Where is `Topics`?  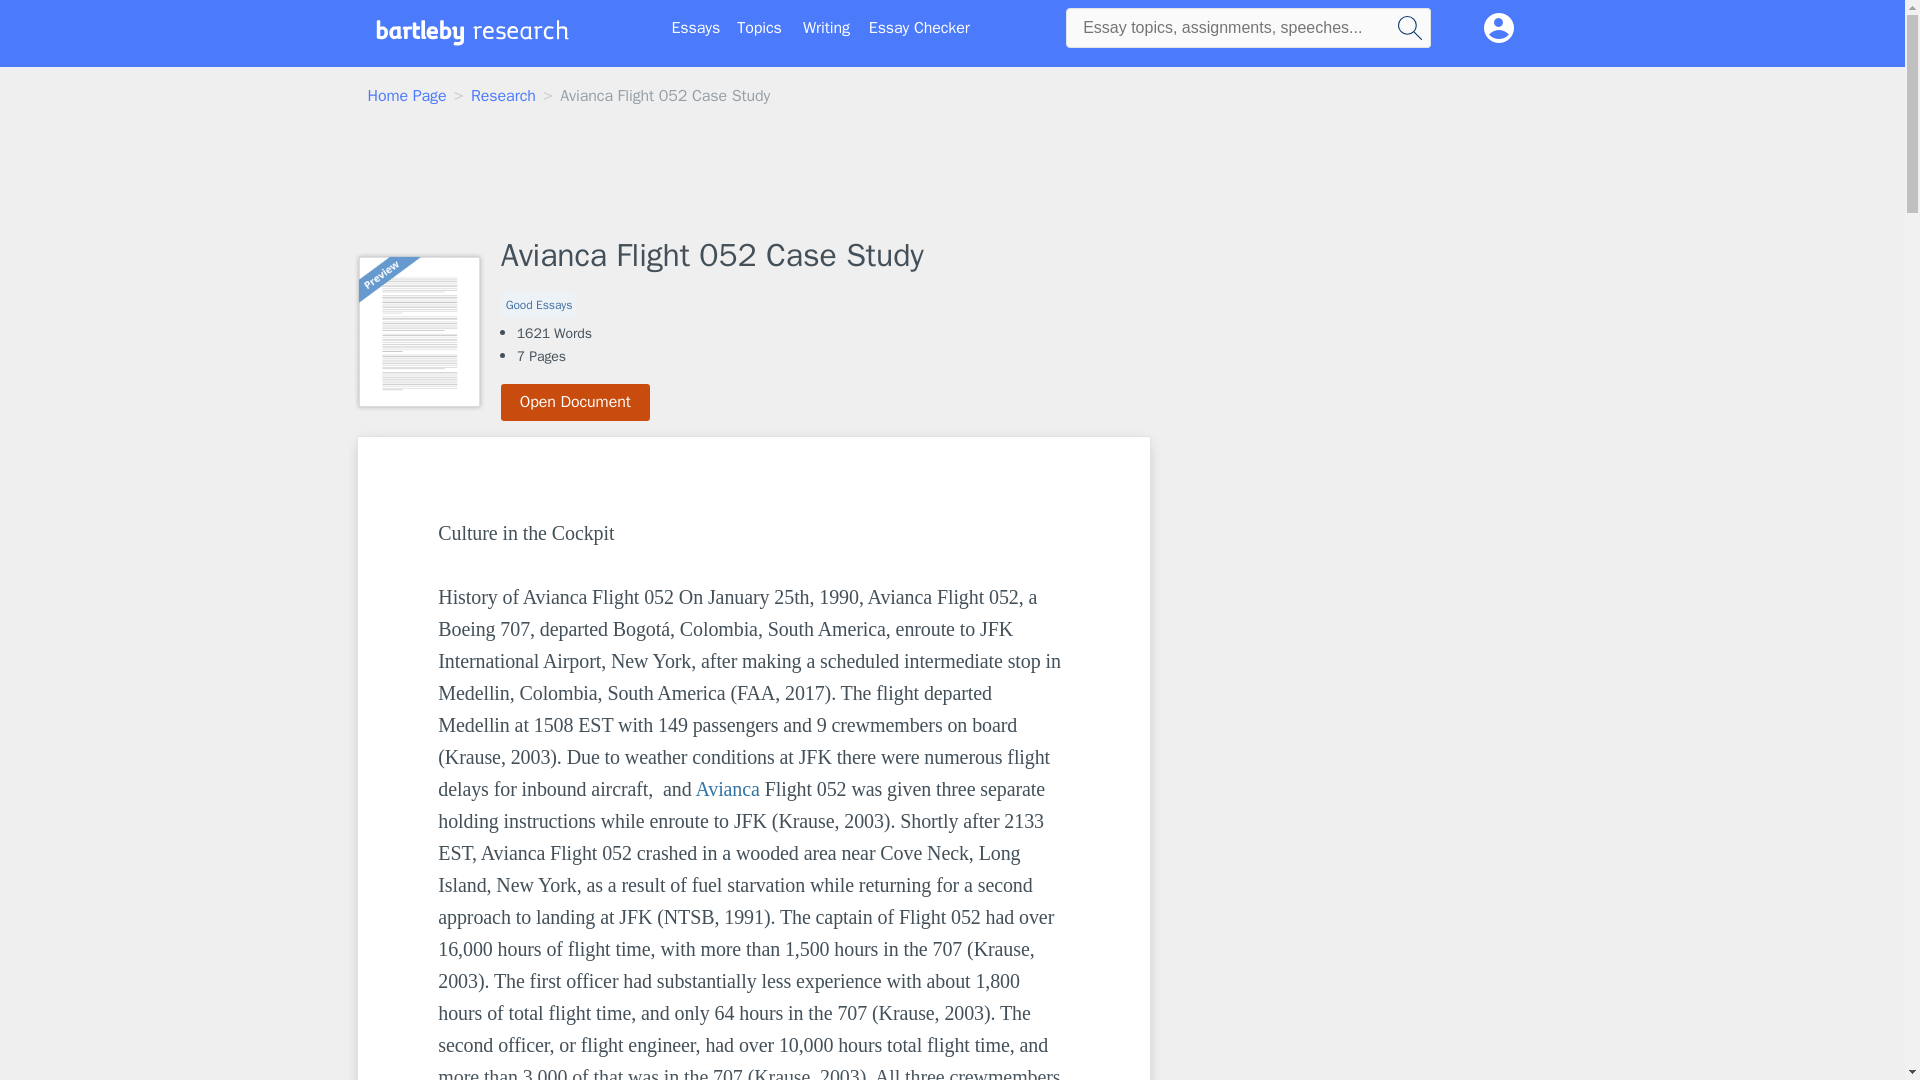 Topics is located at coordinates (759, 28).